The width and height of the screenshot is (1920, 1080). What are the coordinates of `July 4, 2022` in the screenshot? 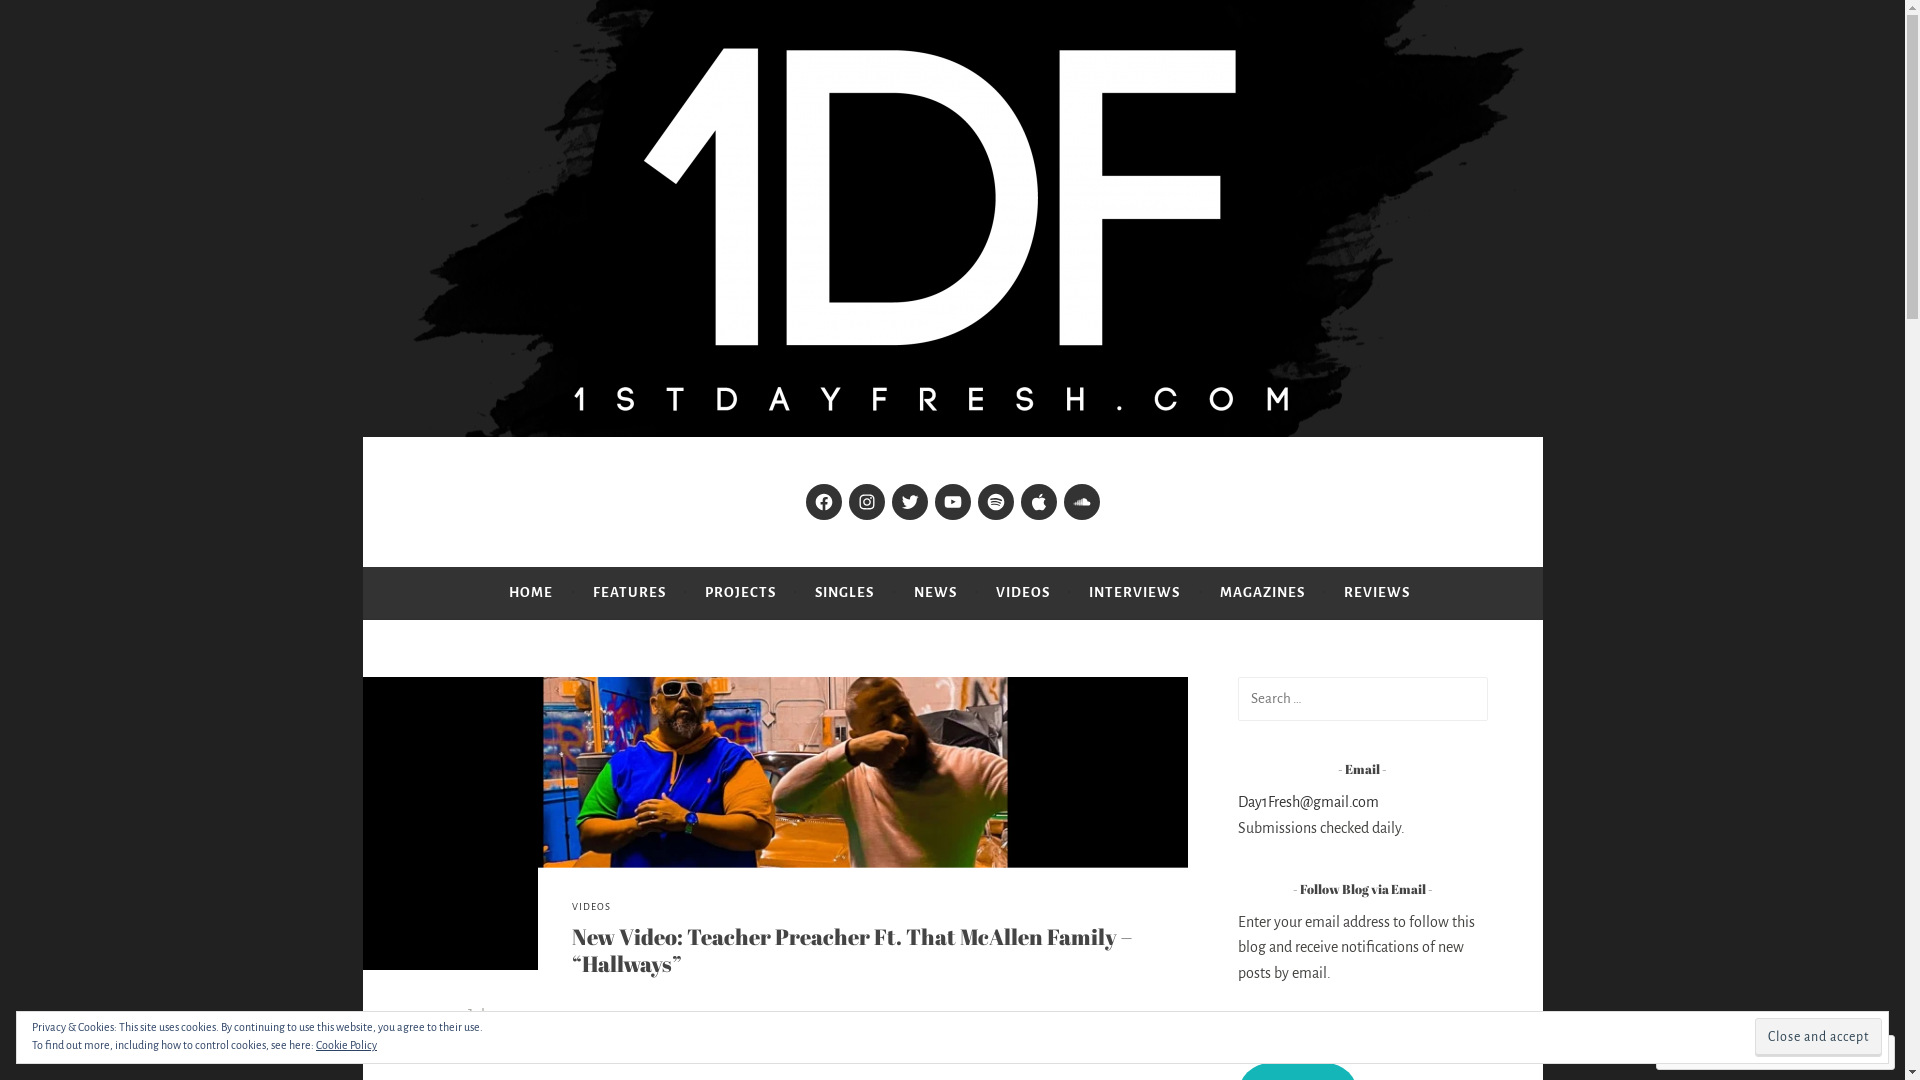 It's located at (504, 1015).